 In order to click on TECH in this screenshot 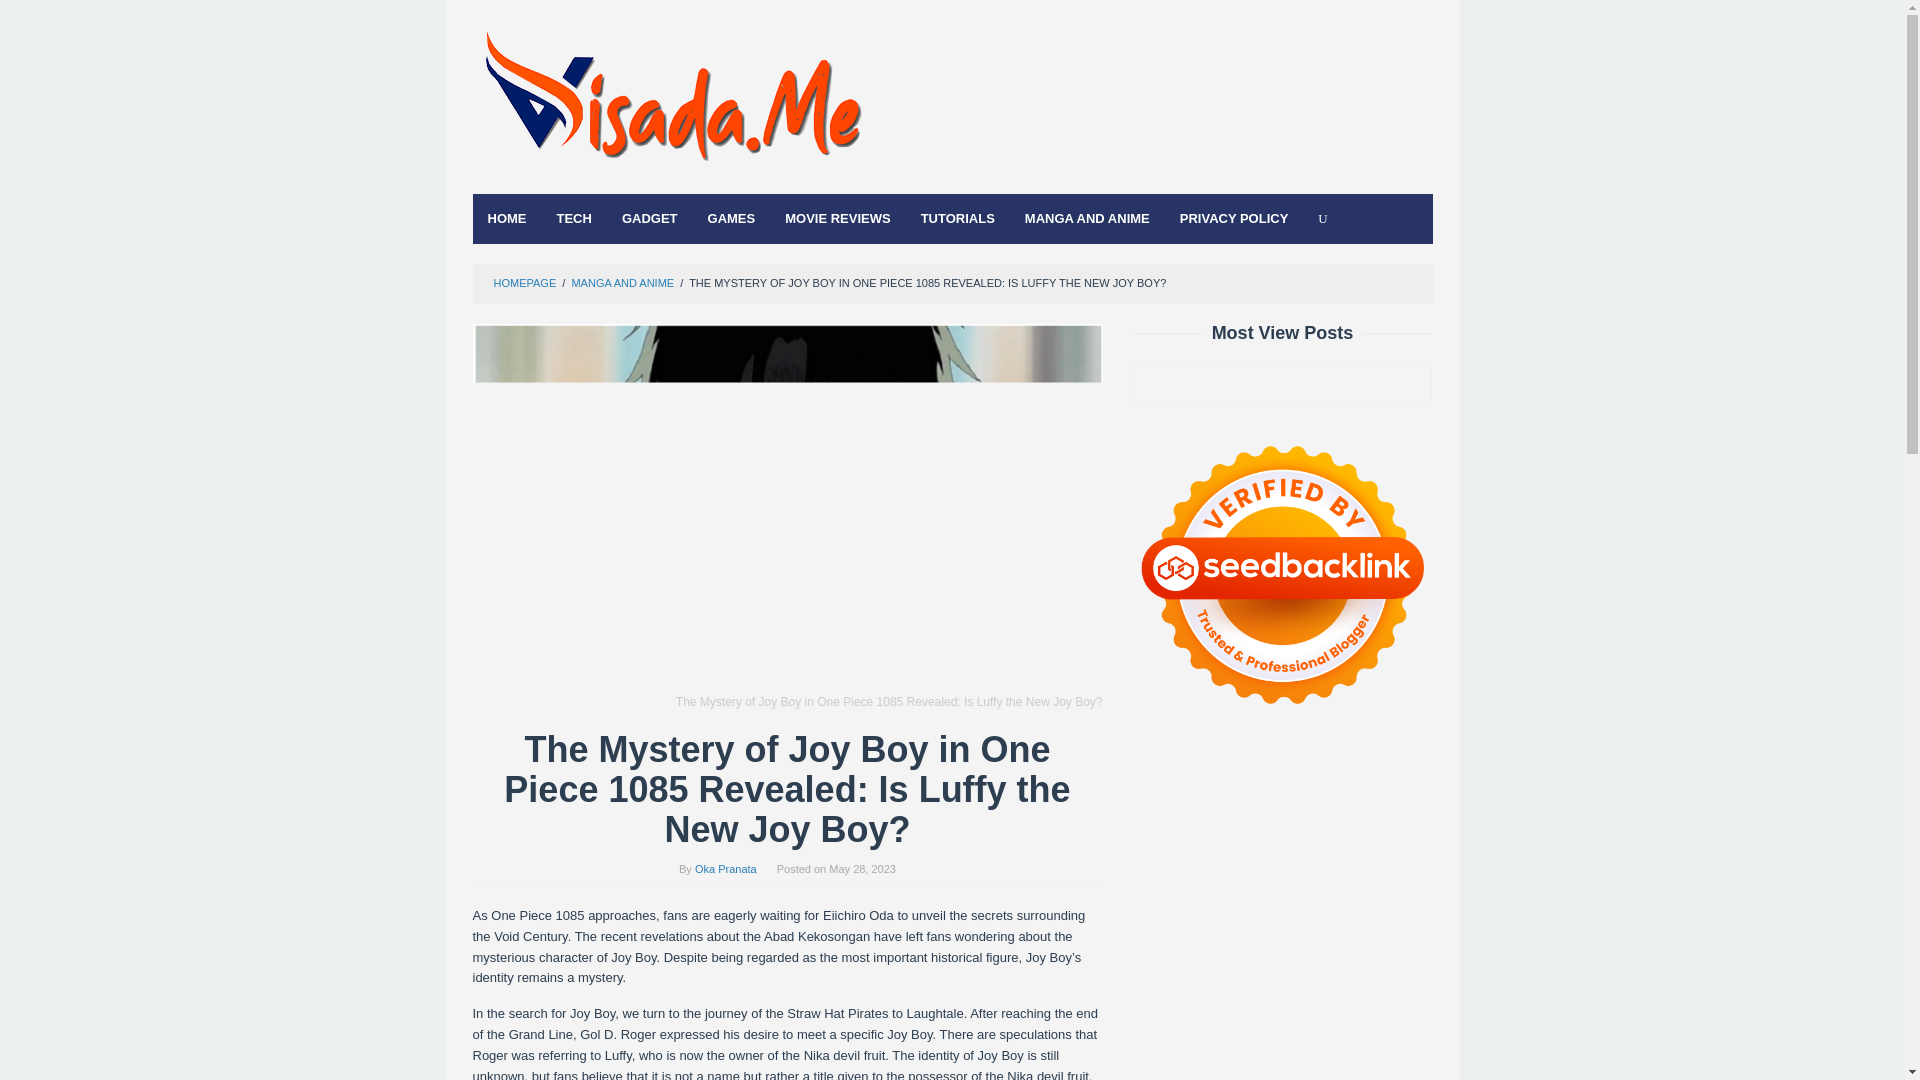, I will do `click(574, 219)`.